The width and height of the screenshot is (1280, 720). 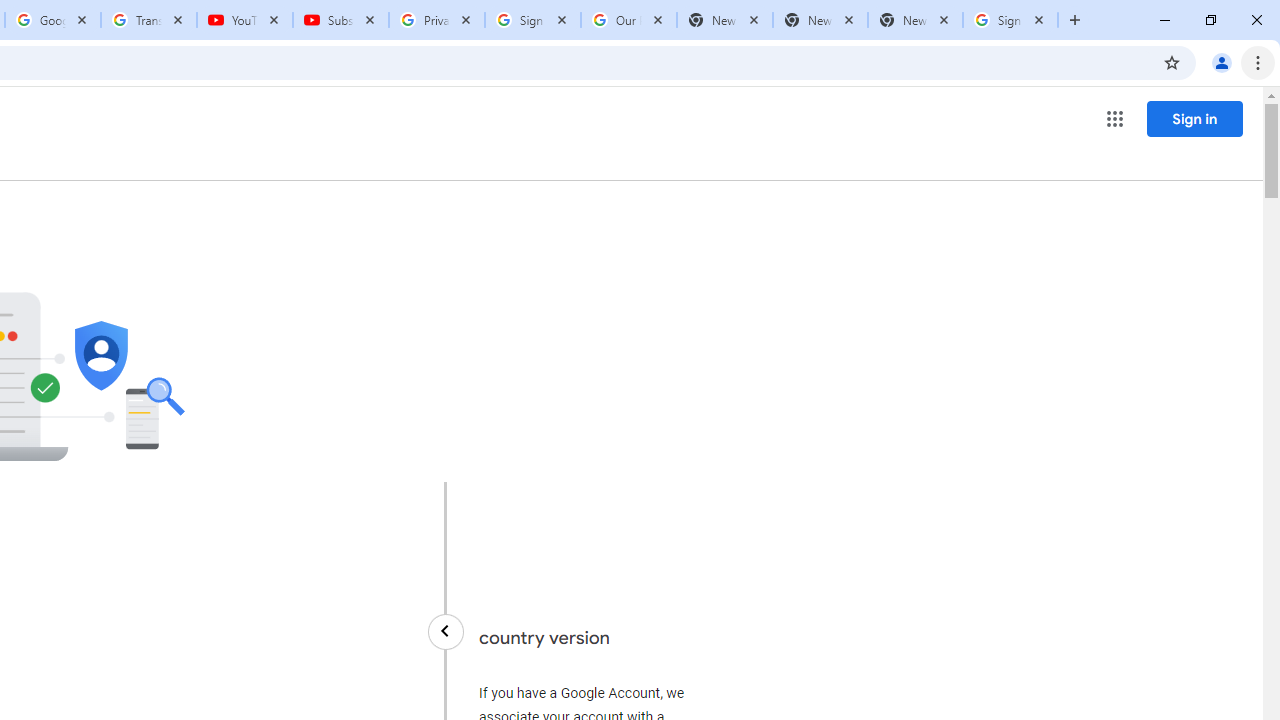 What do you see at coordinates (1010, 20) in the screenshot?
I see `Sign in - Google Accounts` at bounding box center [1010, 20].